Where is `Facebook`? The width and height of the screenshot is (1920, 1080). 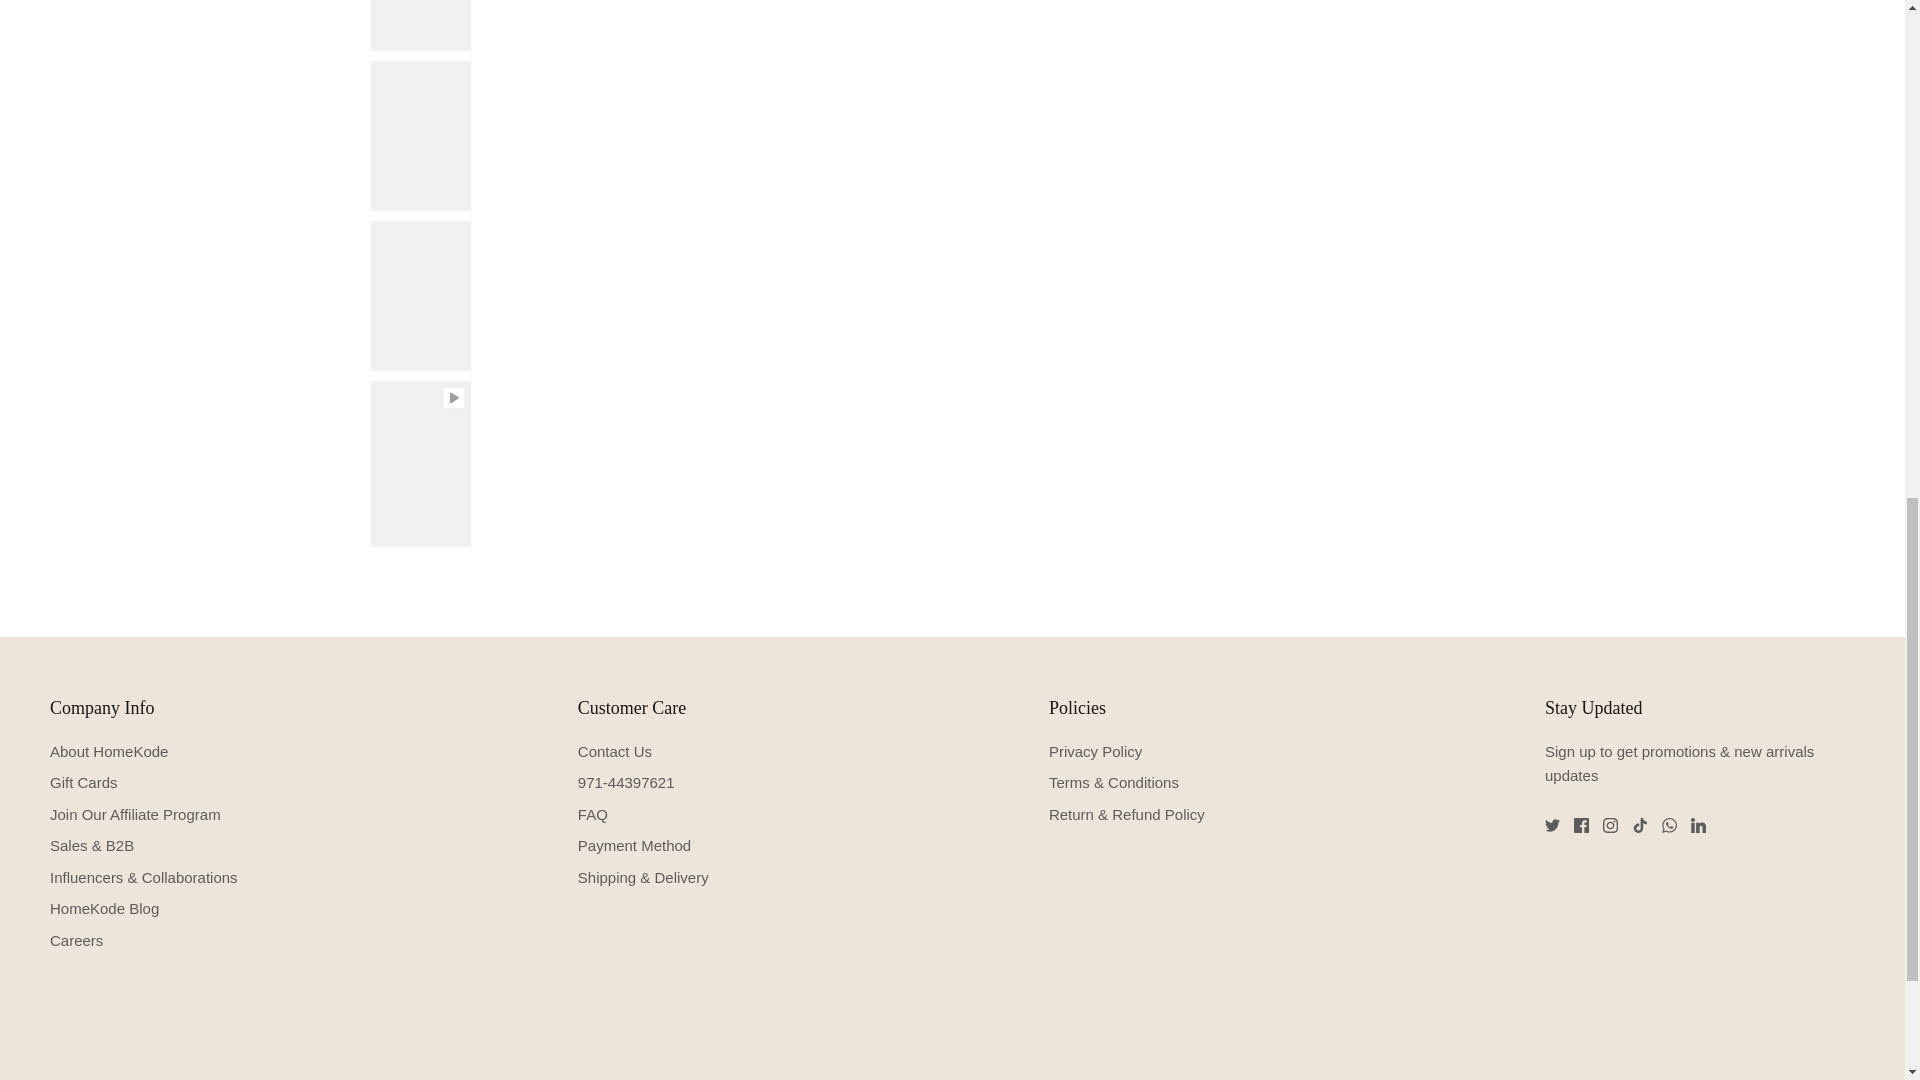 Facebook is located at coordinates (1582, 824).